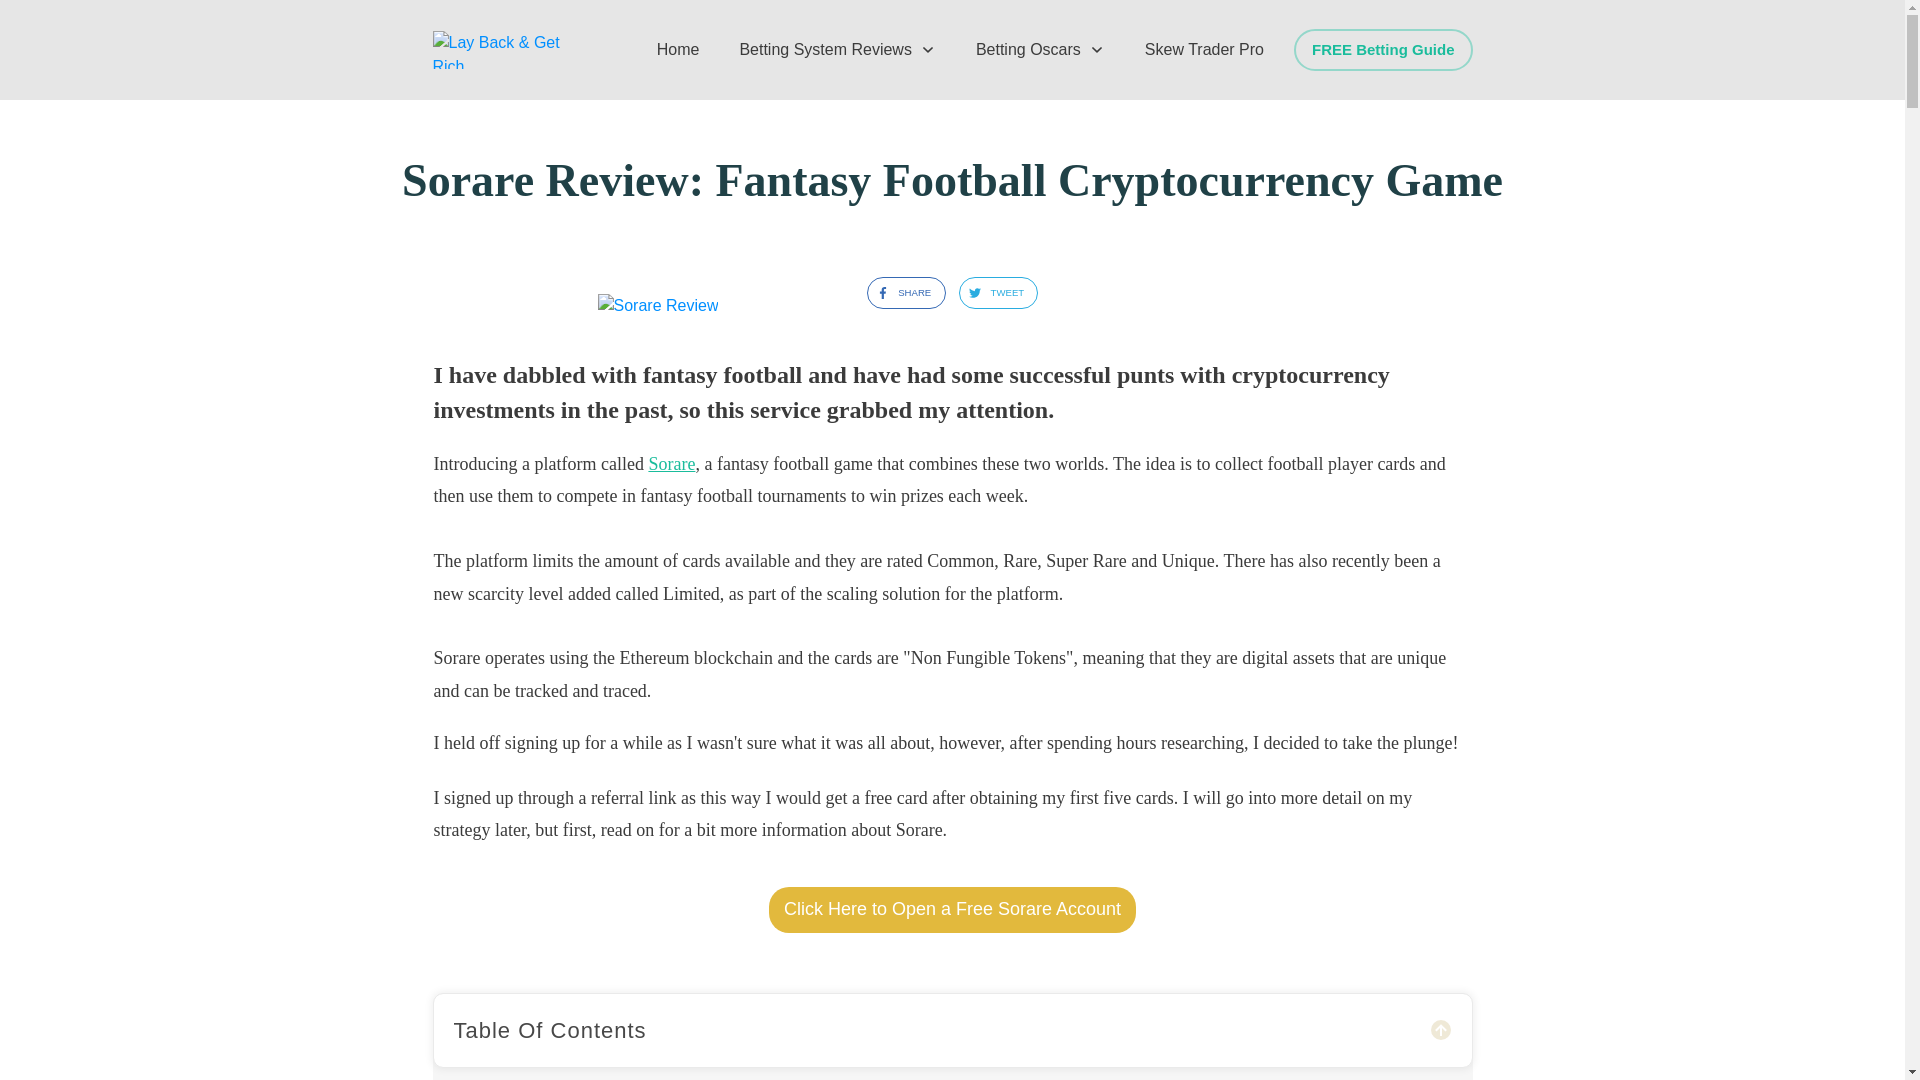 The image size is (1920, 1080). I want to click on Home, so click(678, 49).